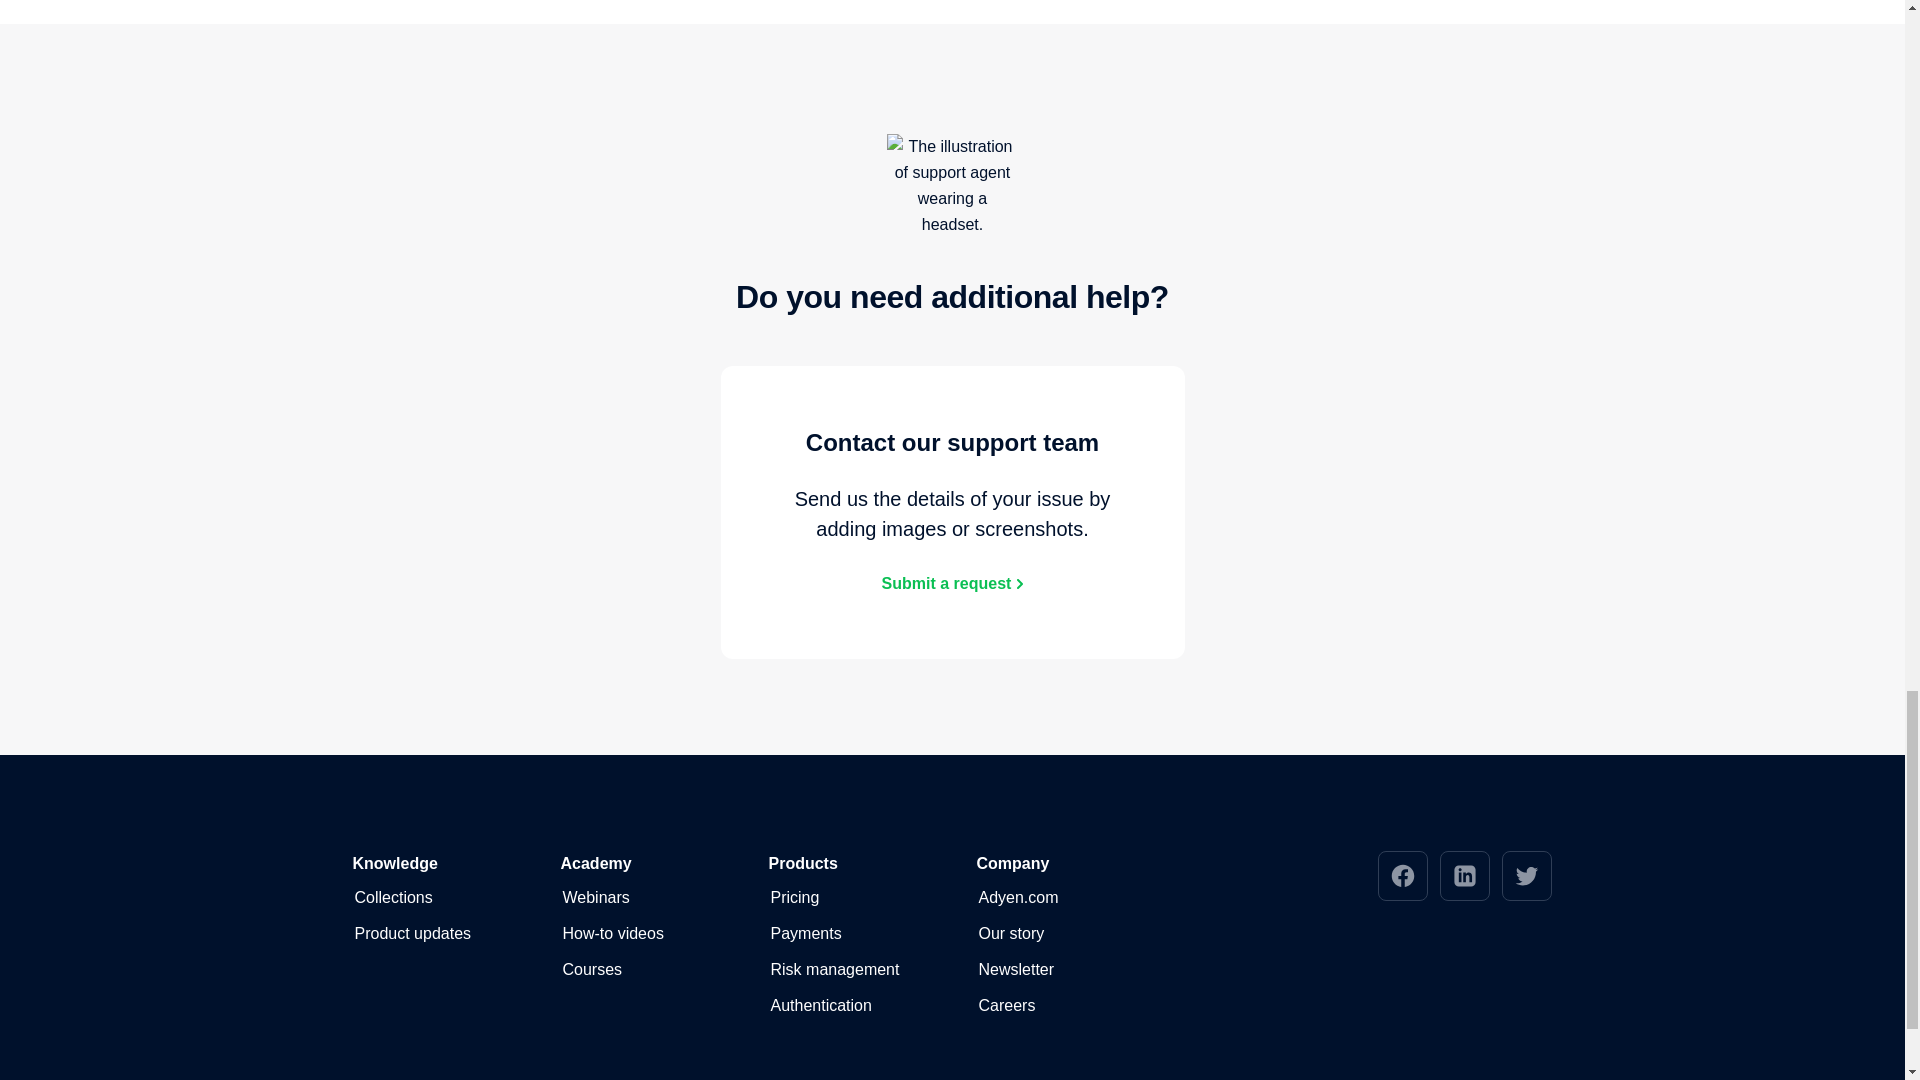 This screenshot has width=1920, height=1080. I want to click on Careers, so click(1006, 1006).